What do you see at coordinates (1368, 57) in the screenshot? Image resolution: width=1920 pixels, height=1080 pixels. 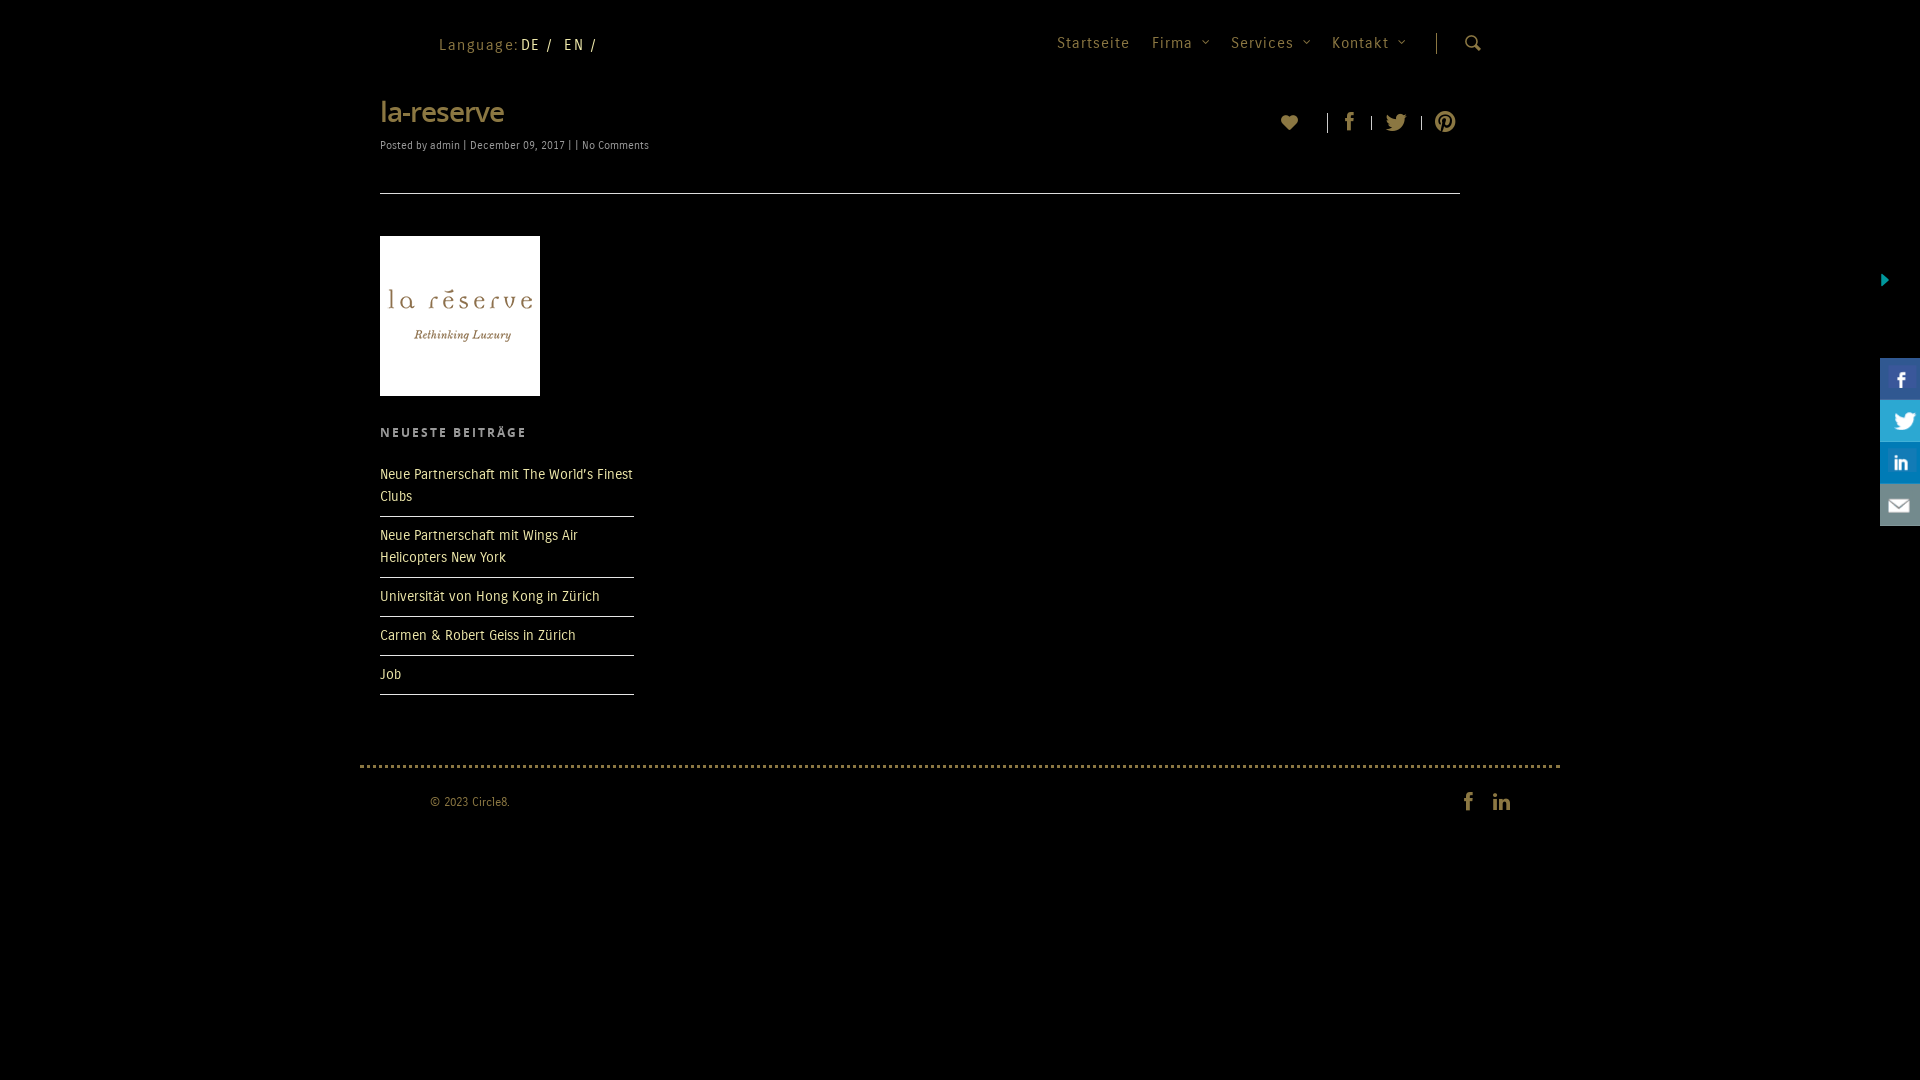 I see `Kontakt` at bounding box center [1368, 57].